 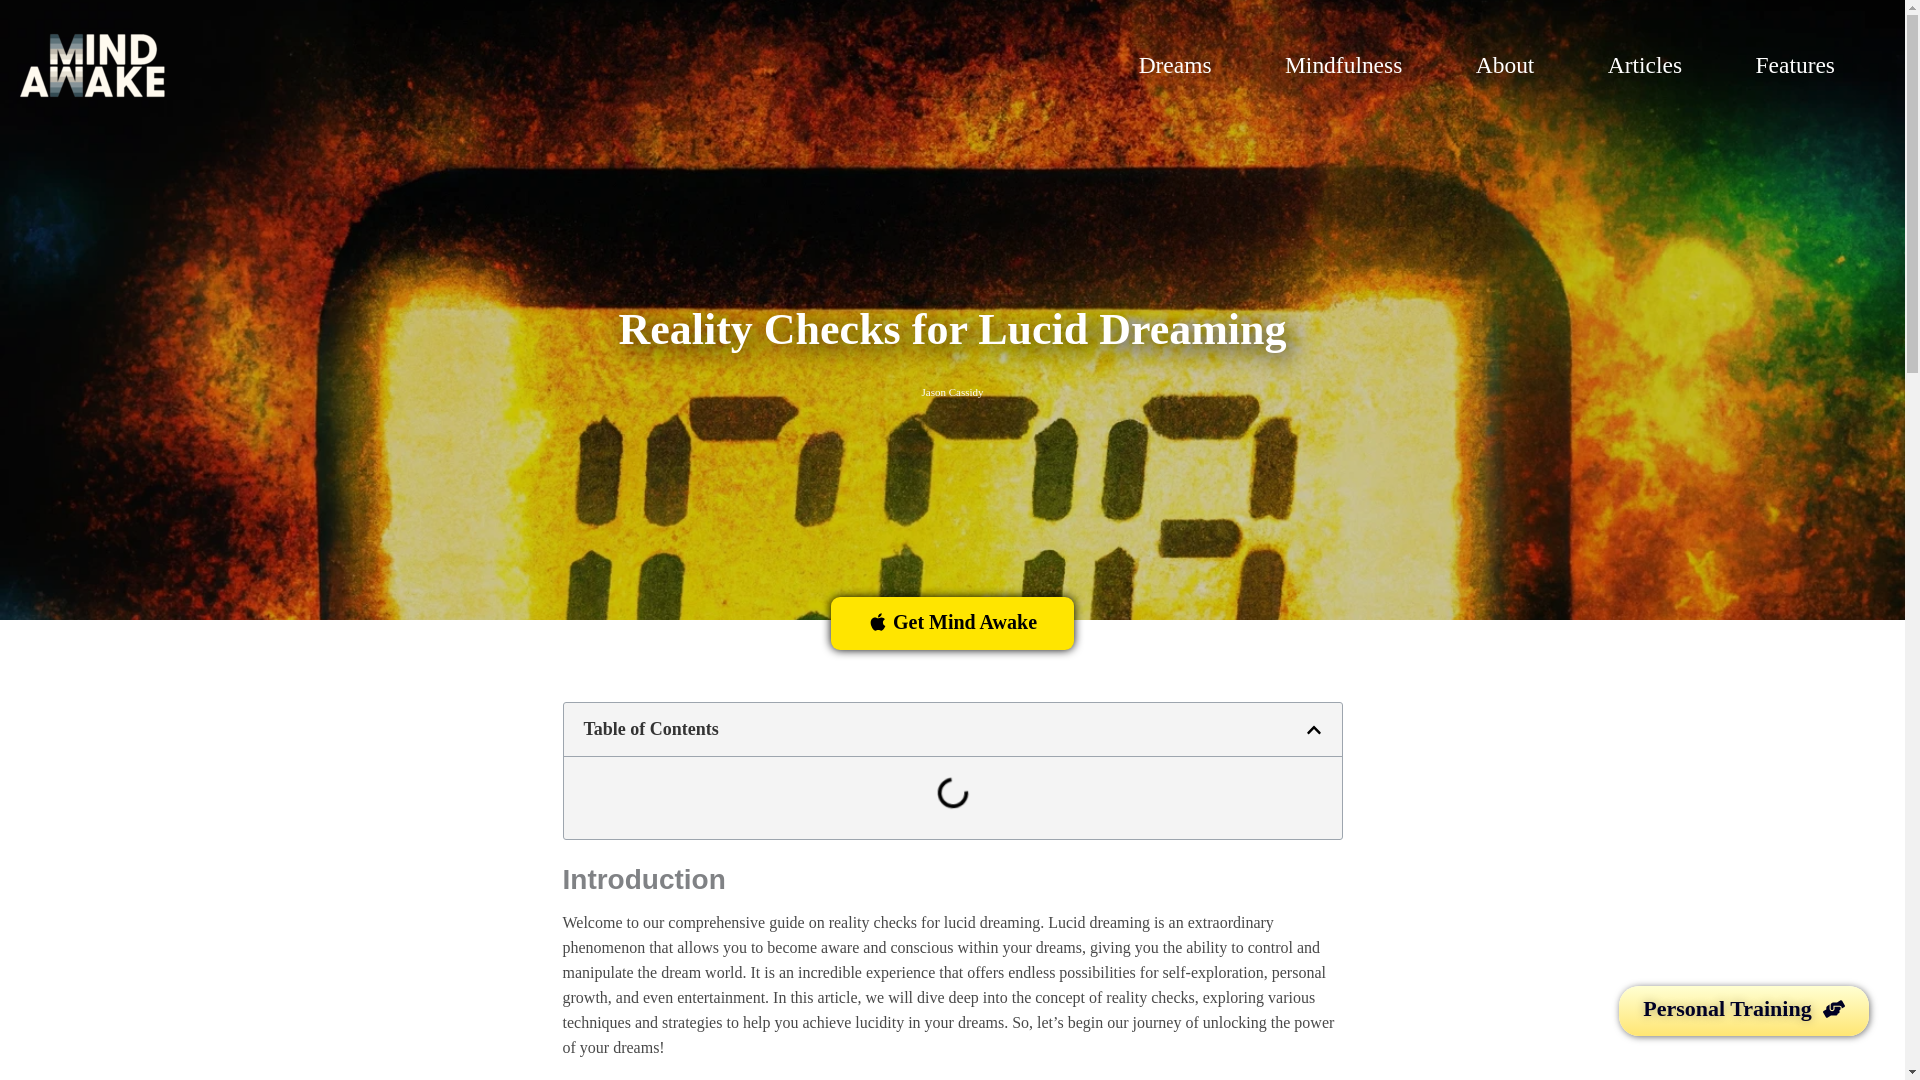 I want to click on Personal Training, so click(x=1743, y=1010).